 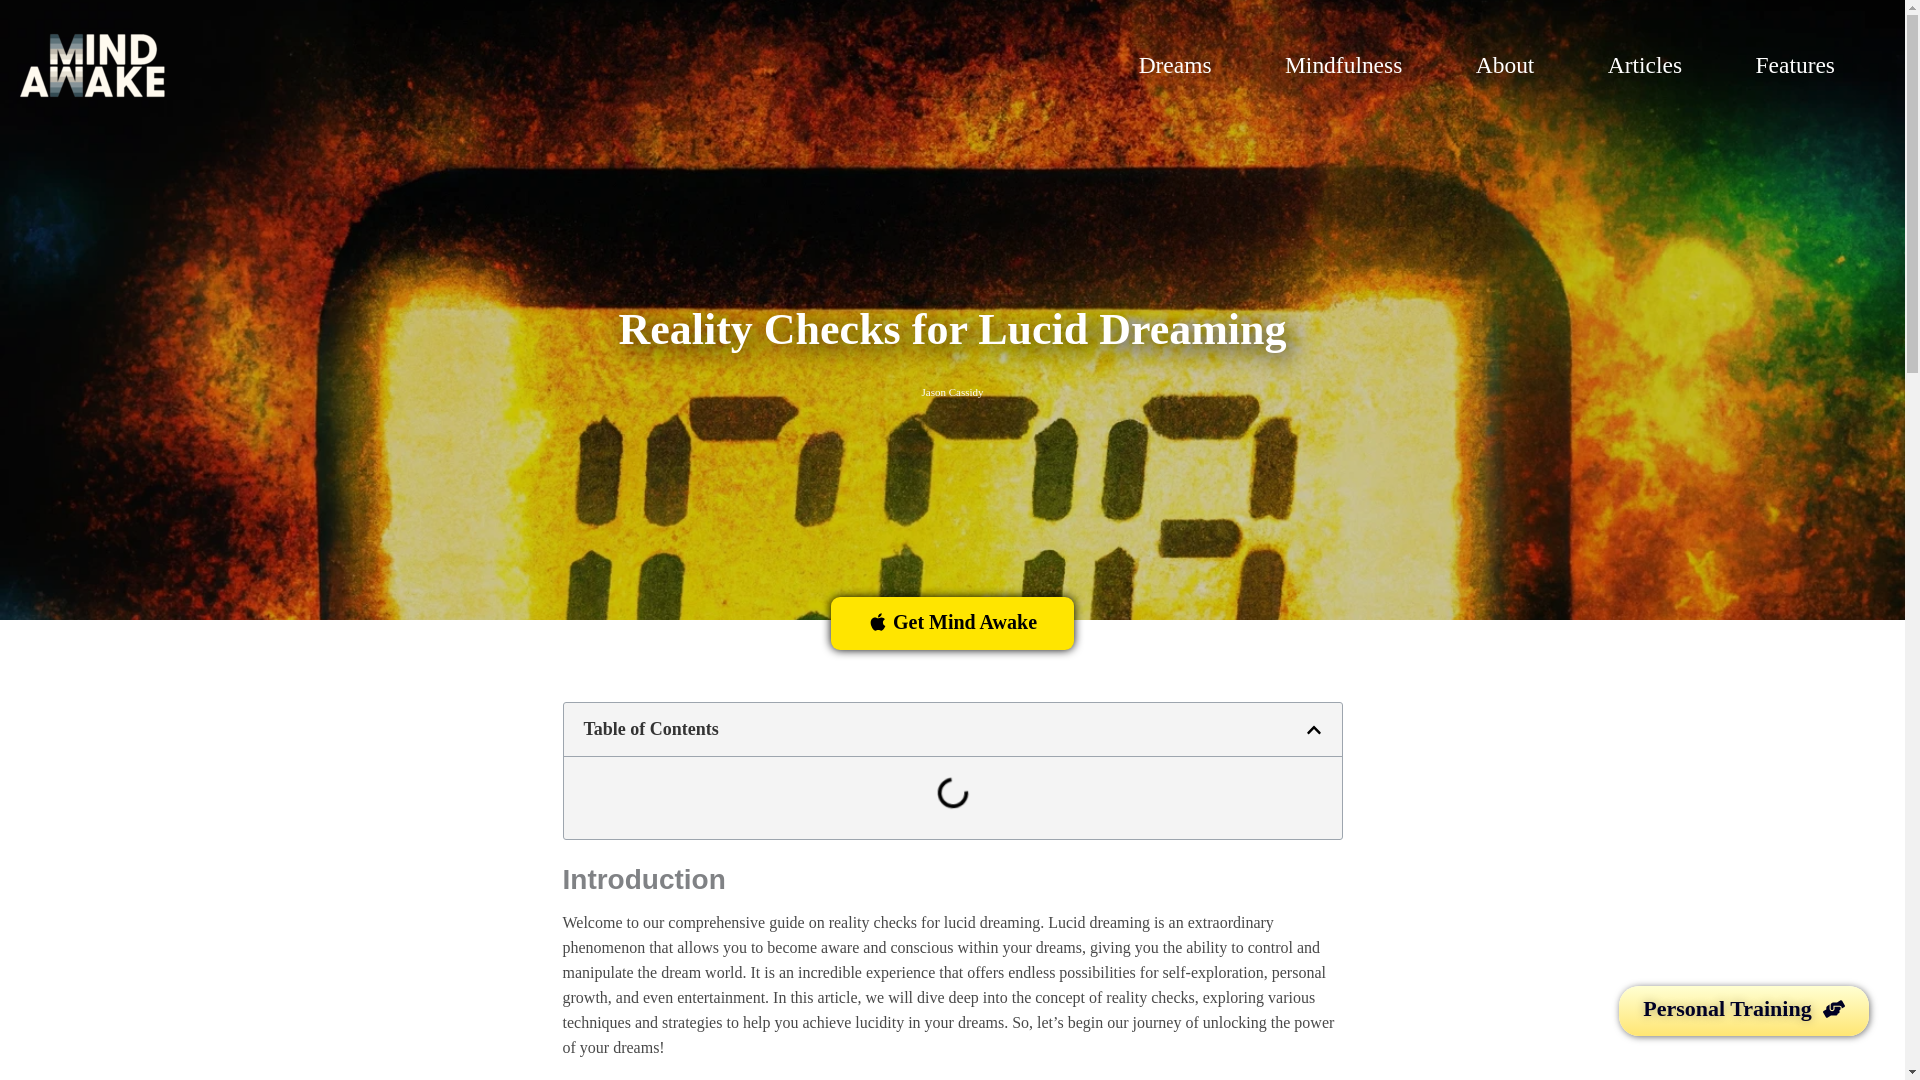 I want to click on Personal Training, so click(x=1743, y=1010).